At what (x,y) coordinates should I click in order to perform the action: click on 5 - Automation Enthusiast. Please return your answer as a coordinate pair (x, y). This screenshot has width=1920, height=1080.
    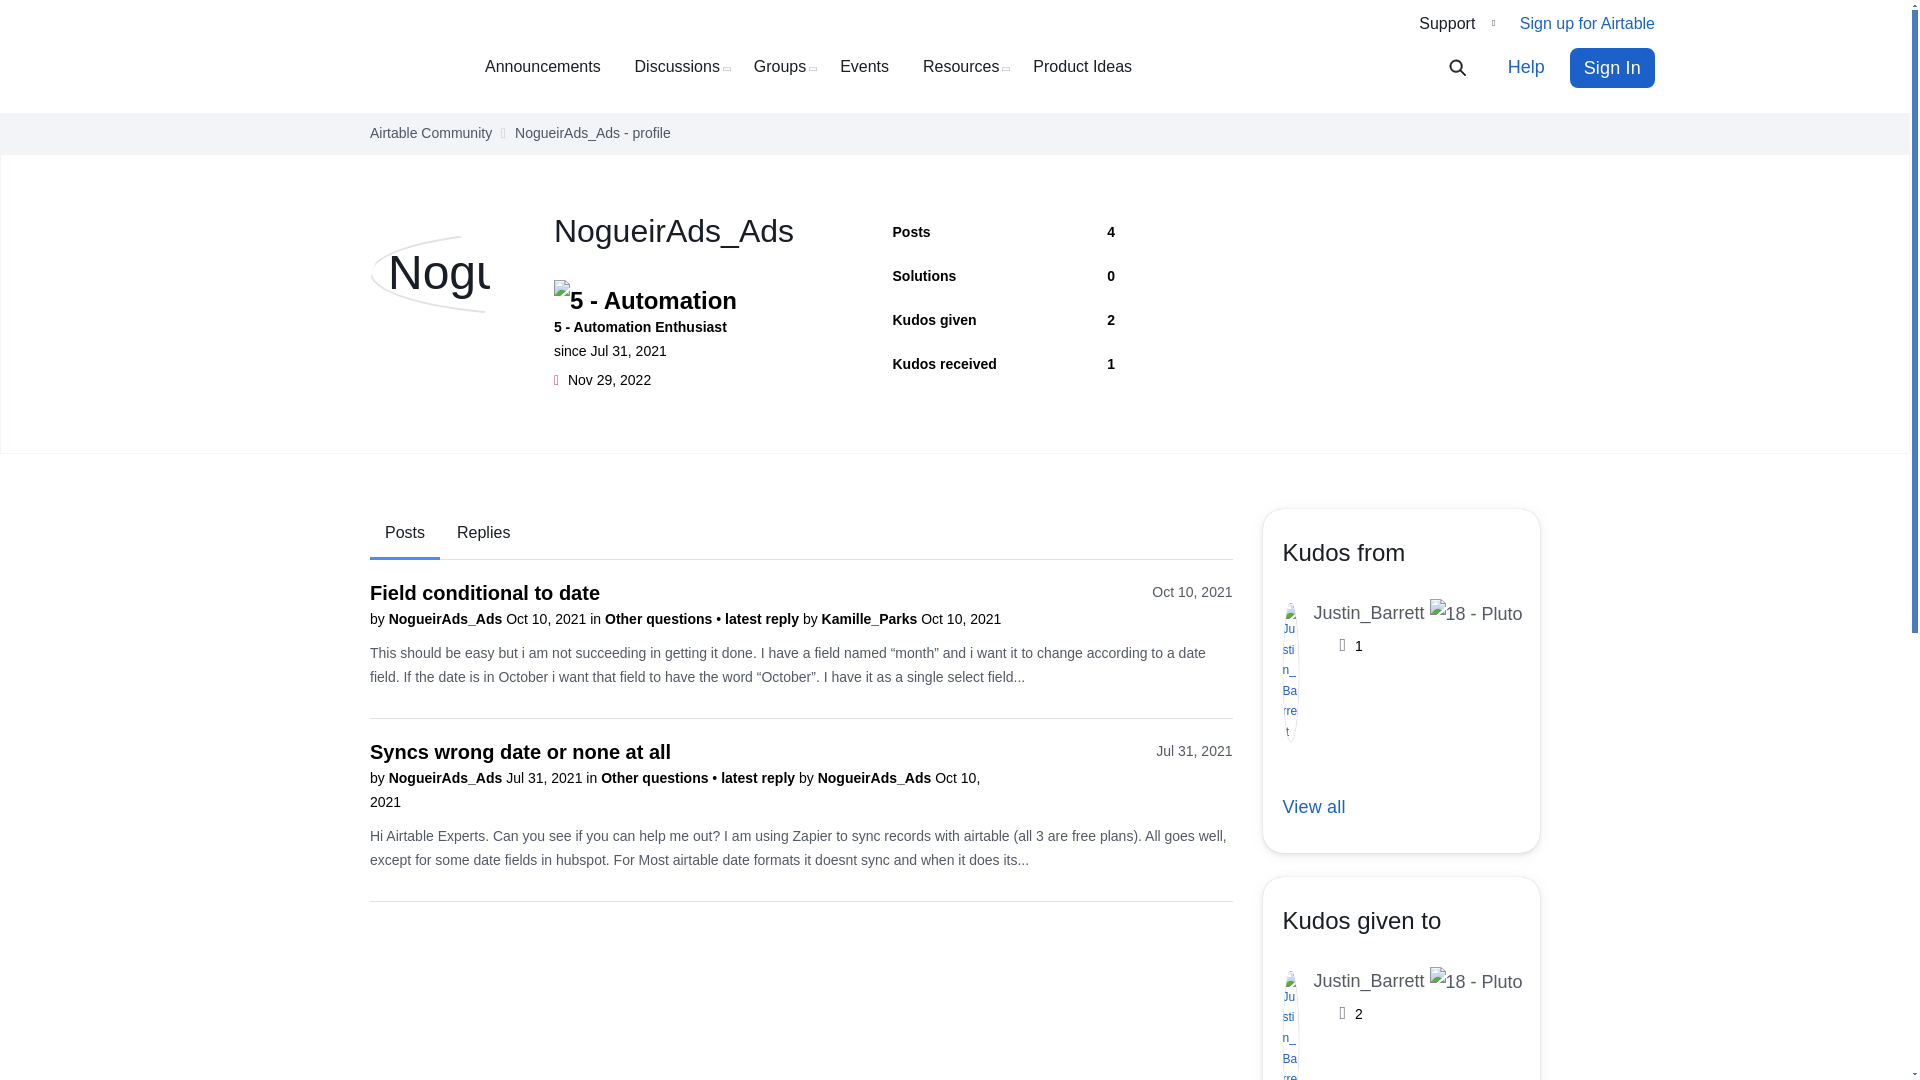
    Looking at the image, I should click on (686, 294).